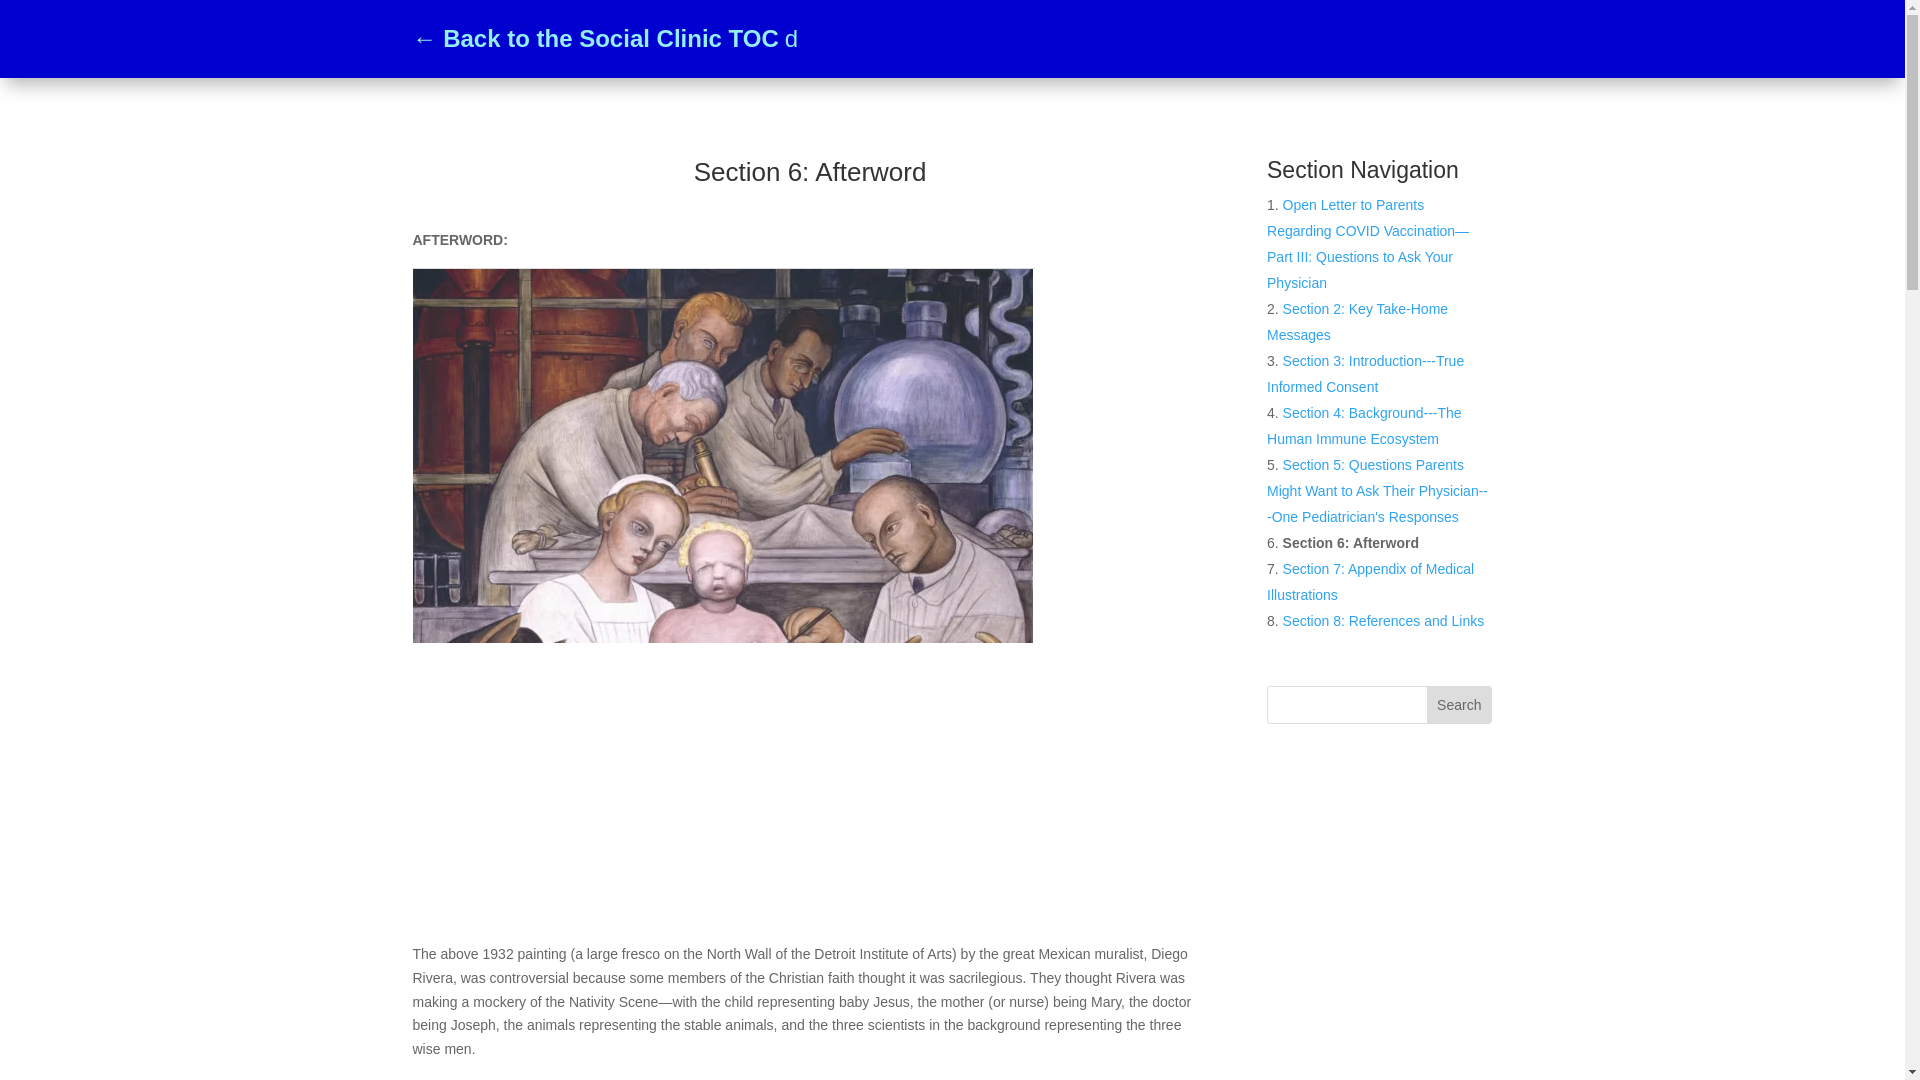 The width and height of the screenshot is (1920, 1080). Describe the element at coordinates (1458, 704) in the screenshot. I see `Search` at that location.